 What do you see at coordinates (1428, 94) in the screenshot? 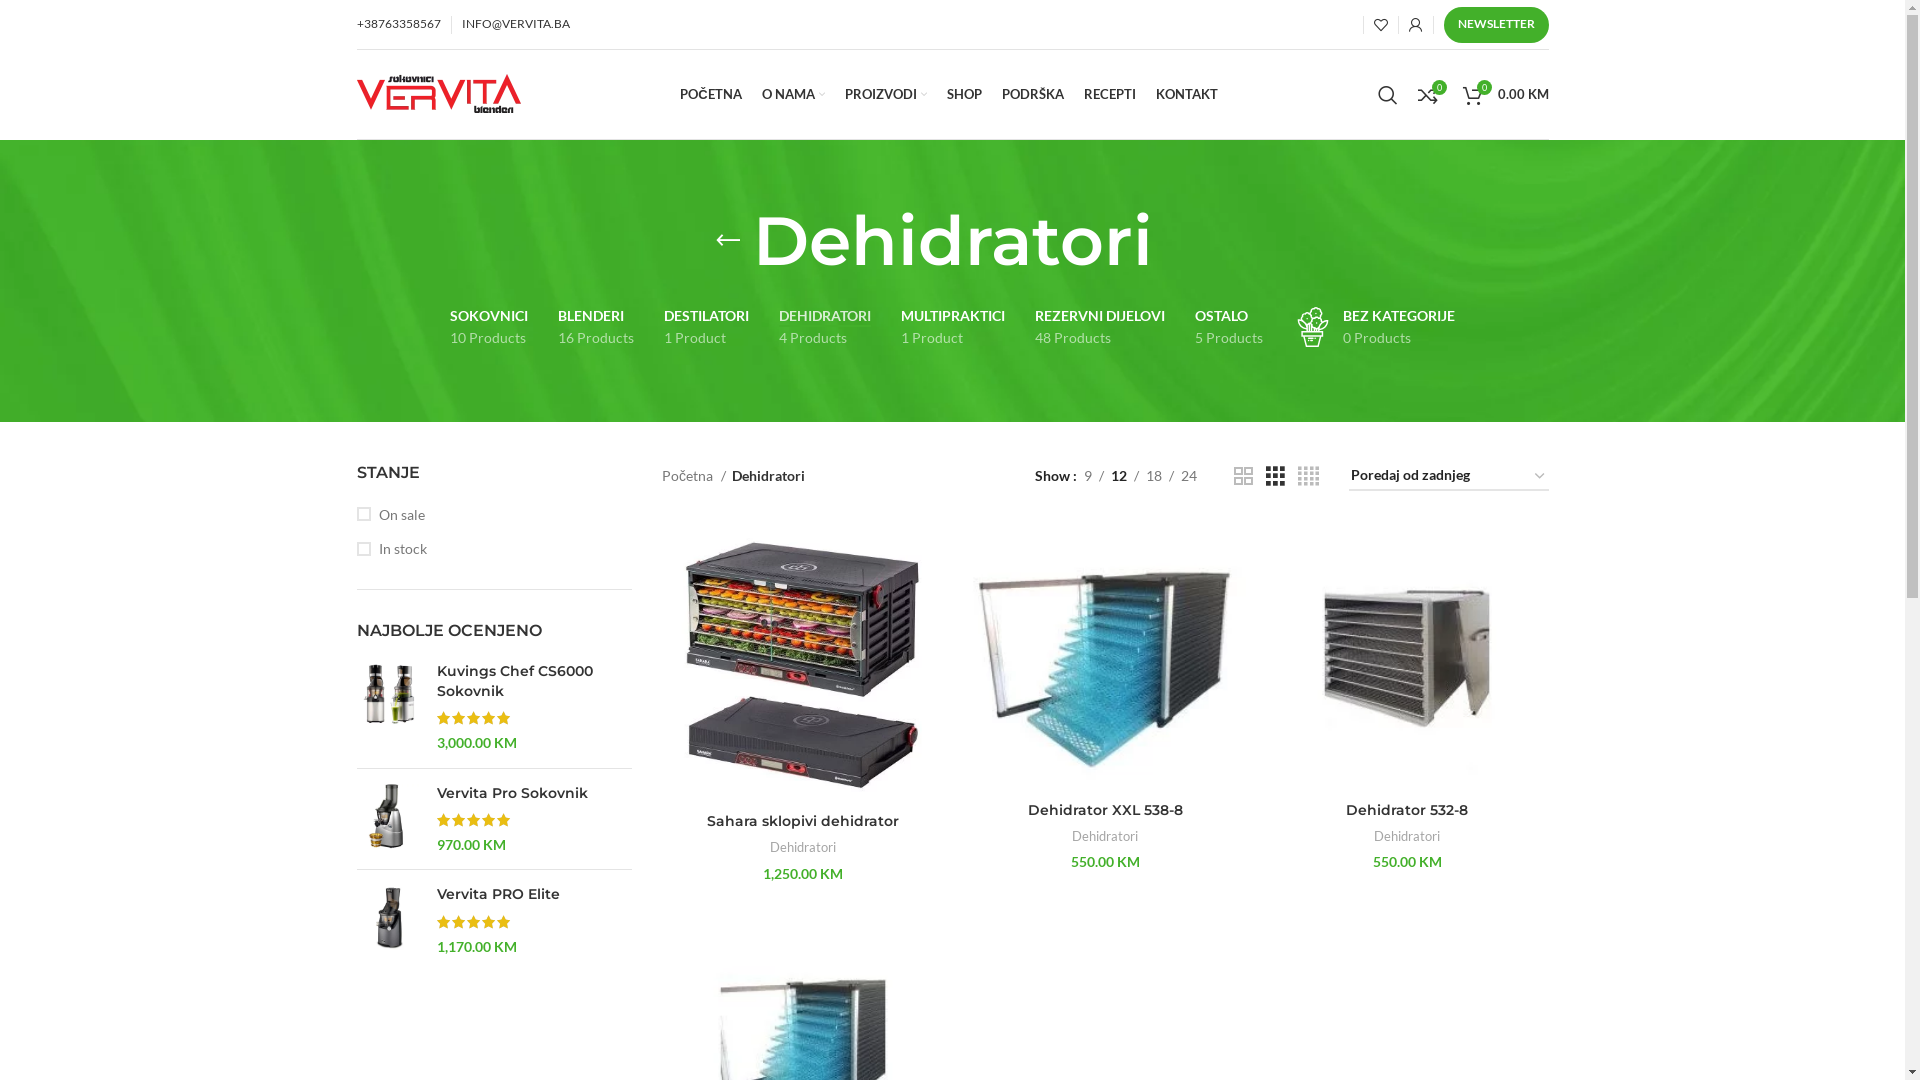
I see `0` at bounding box center [1428, 94].